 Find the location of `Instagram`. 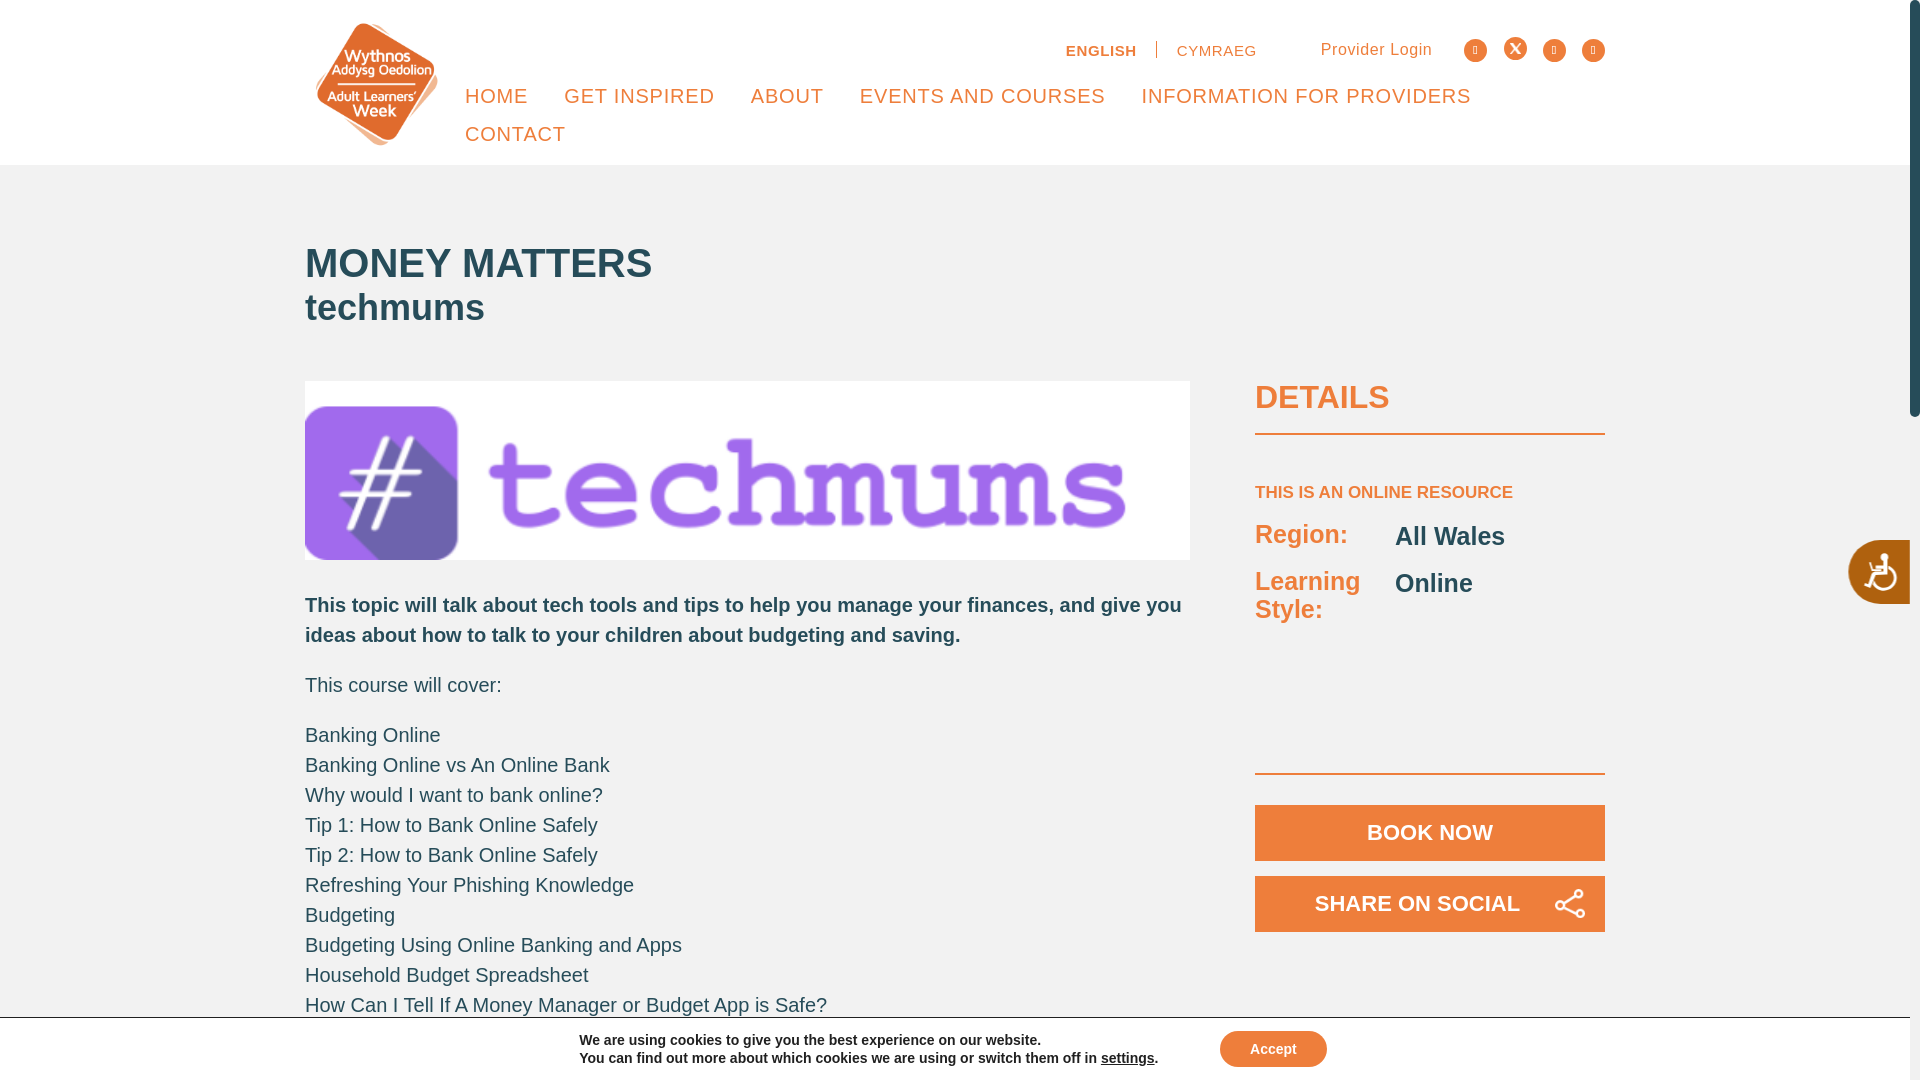

Instagram is located at coordinates (1554, 50).